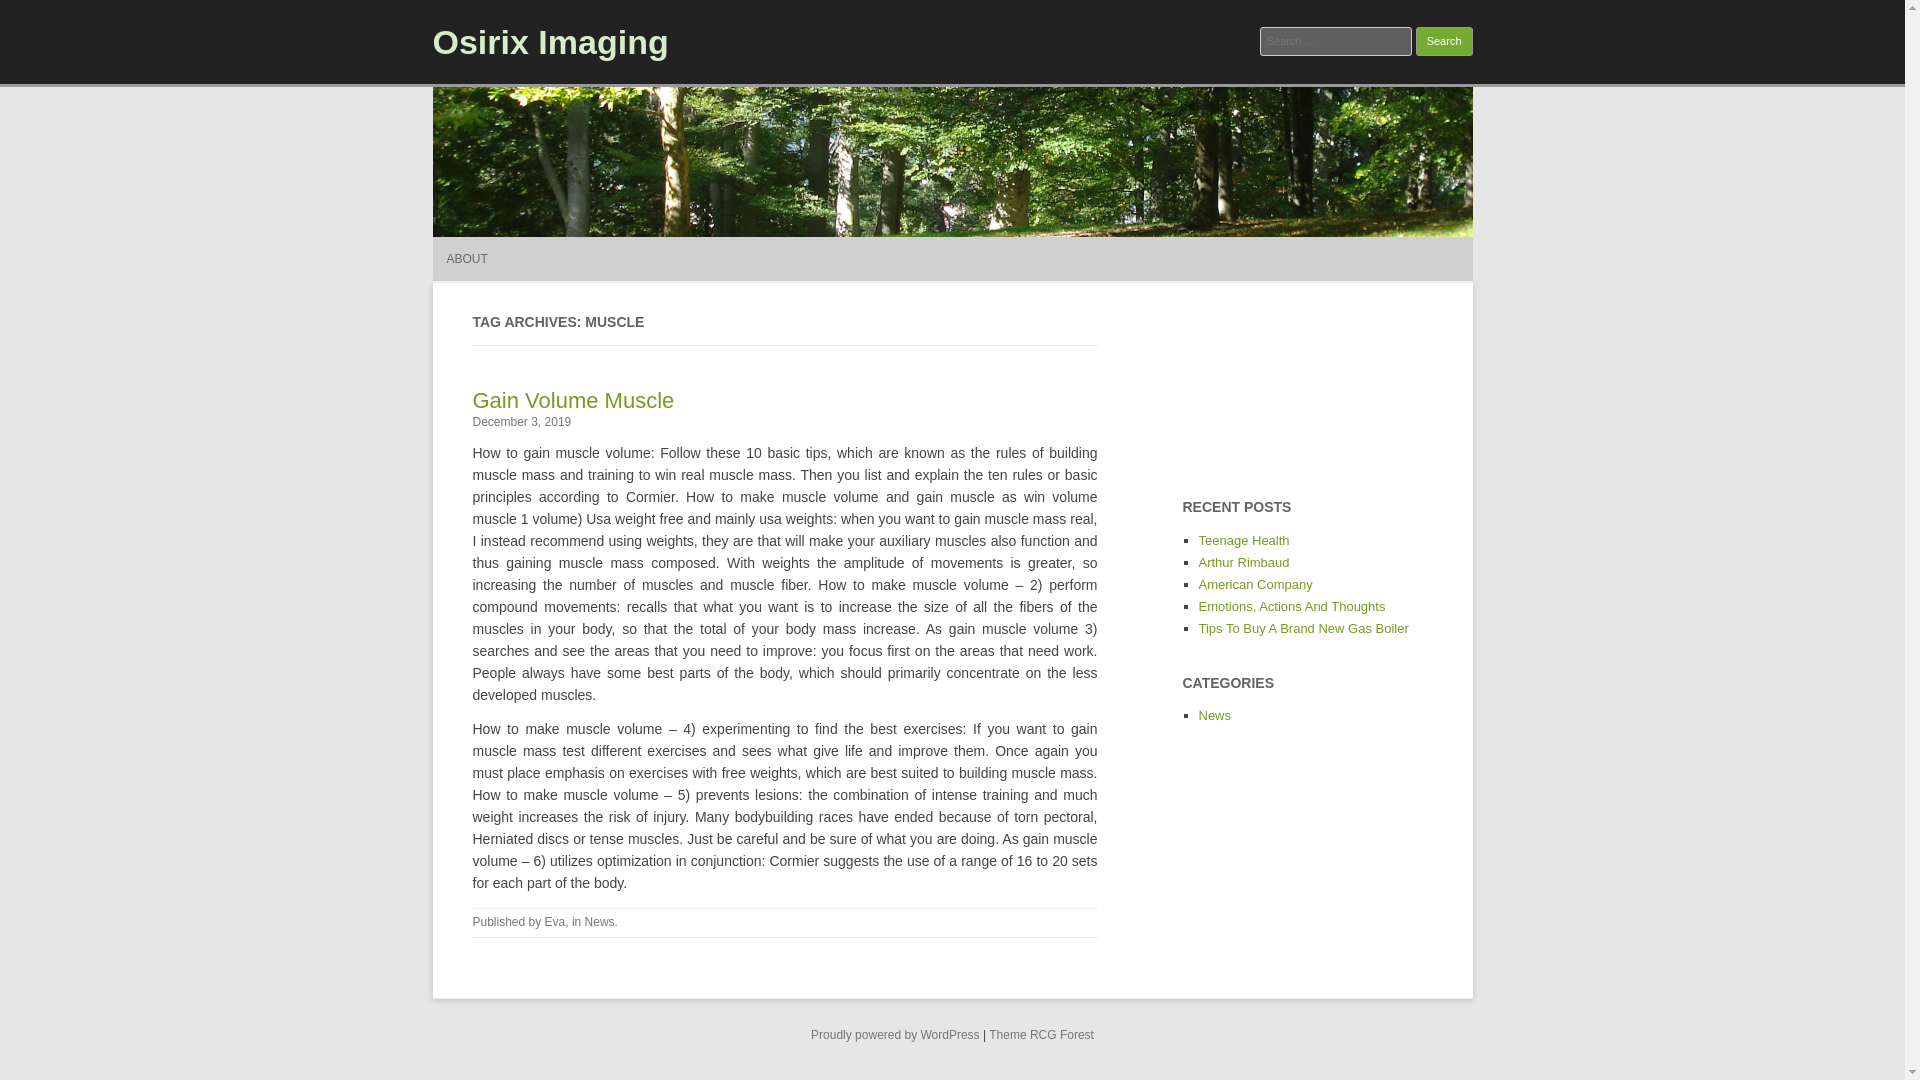 The image size is (1920, 1080). What do you see at coordinates (894, 1035) in the screenshot?
I see `Proudly powered by WordPress` at bounding box center [894, 1035].